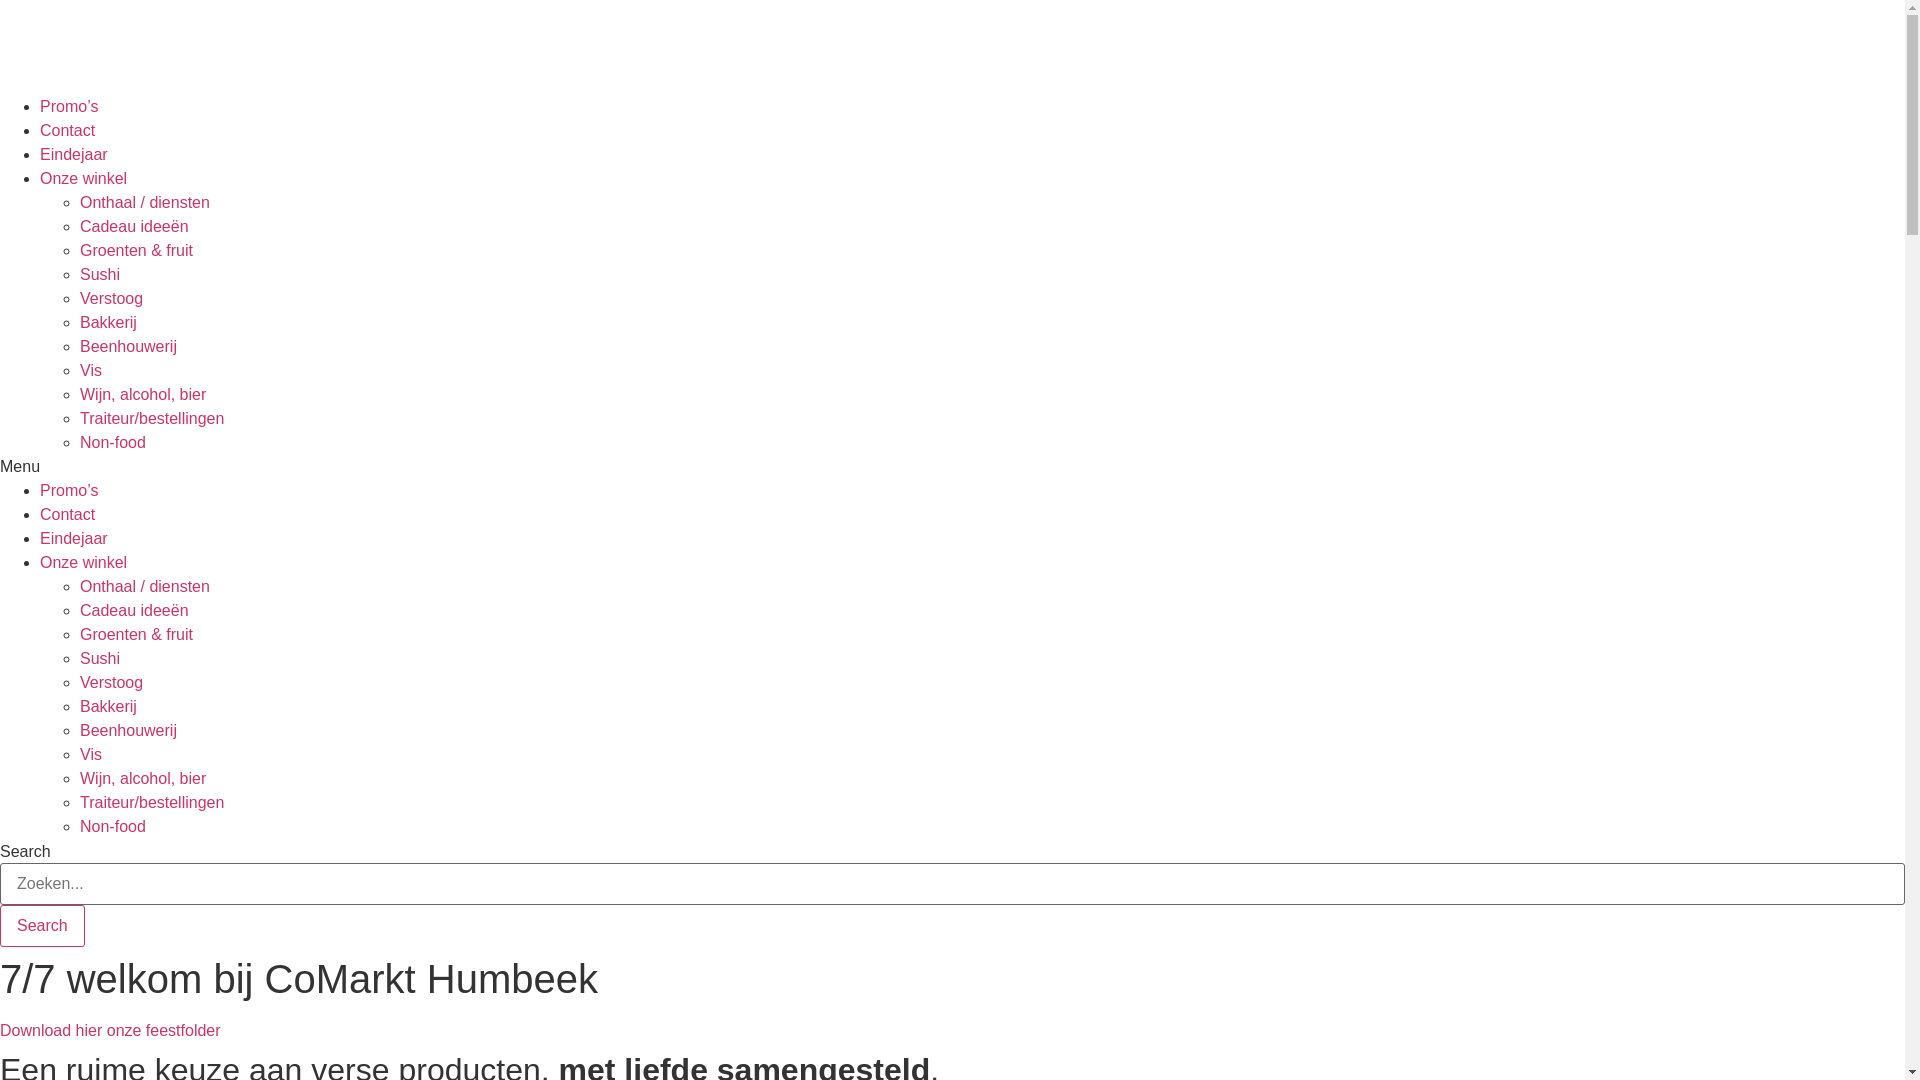  I want to click on Eindejaar, so click(74, 538).